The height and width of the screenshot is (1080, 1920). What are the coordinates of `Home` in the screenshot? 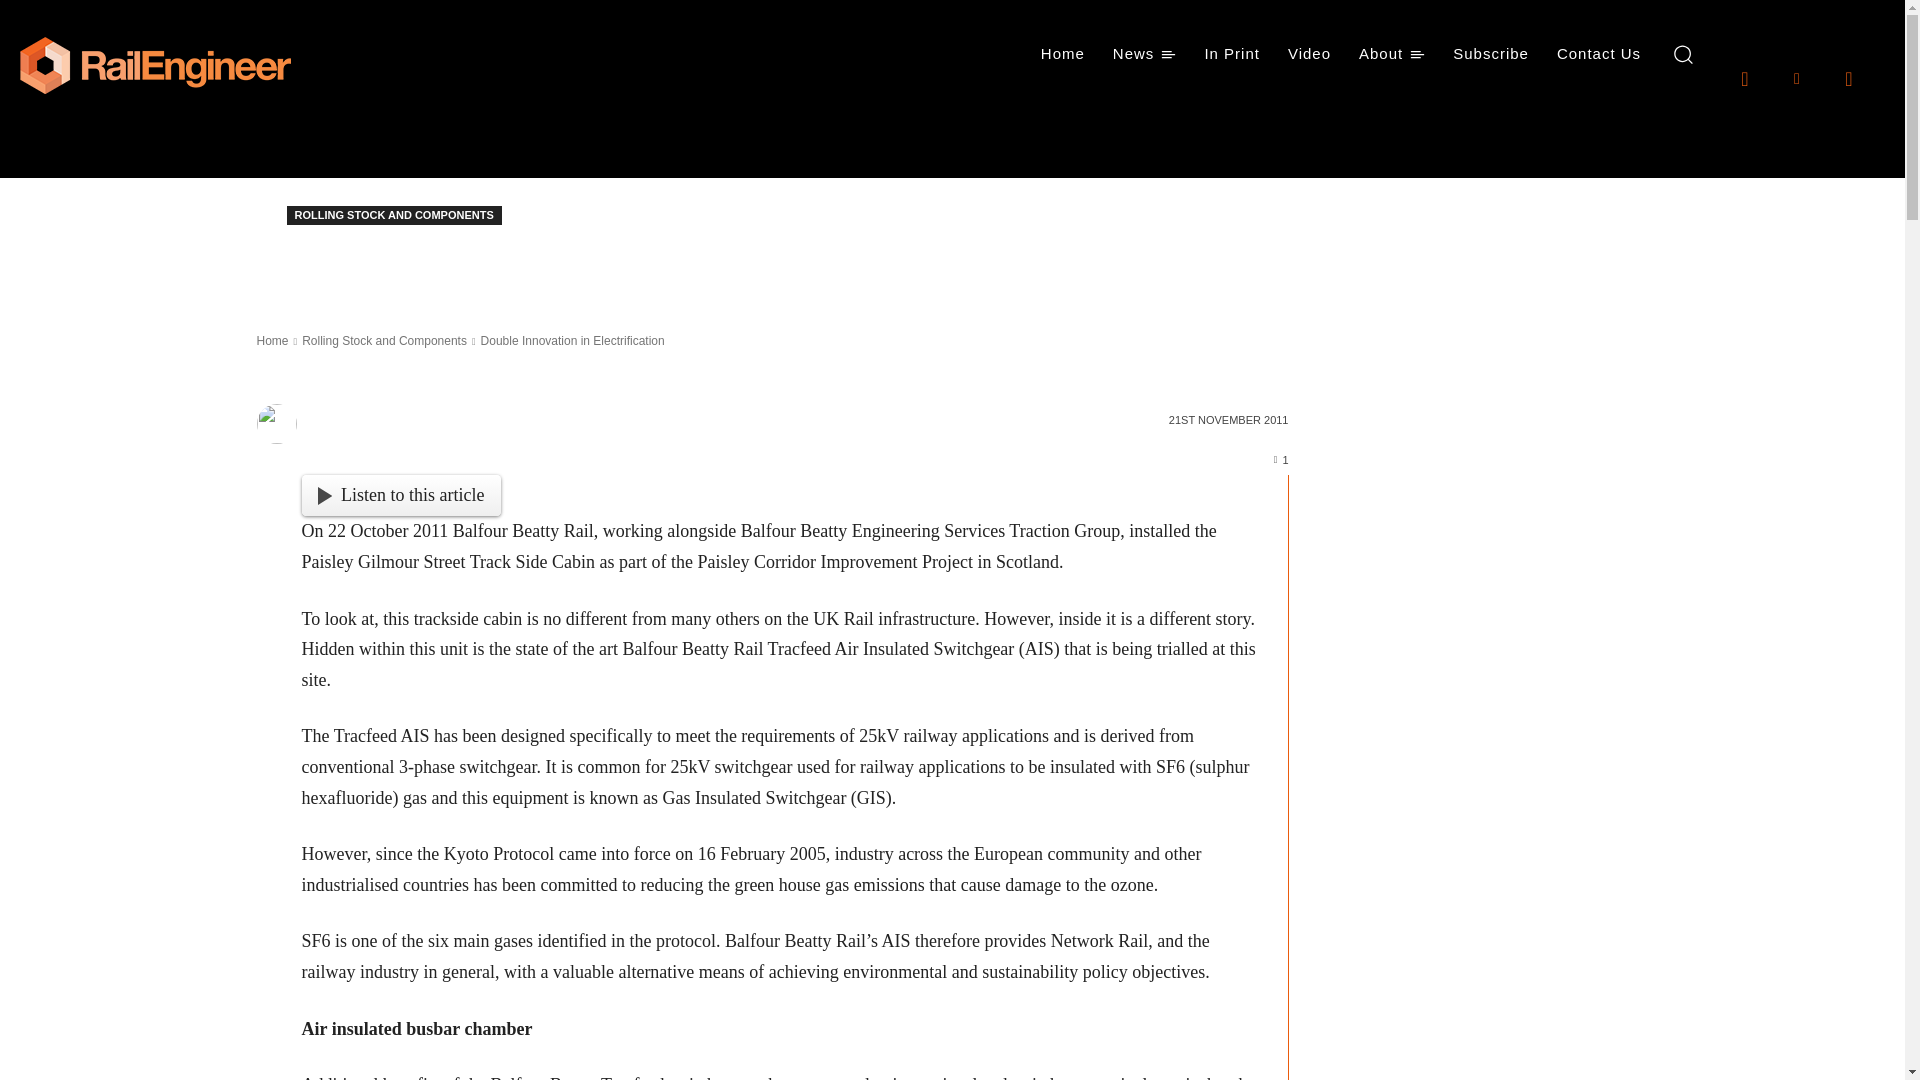 It's located at (1062, 54).